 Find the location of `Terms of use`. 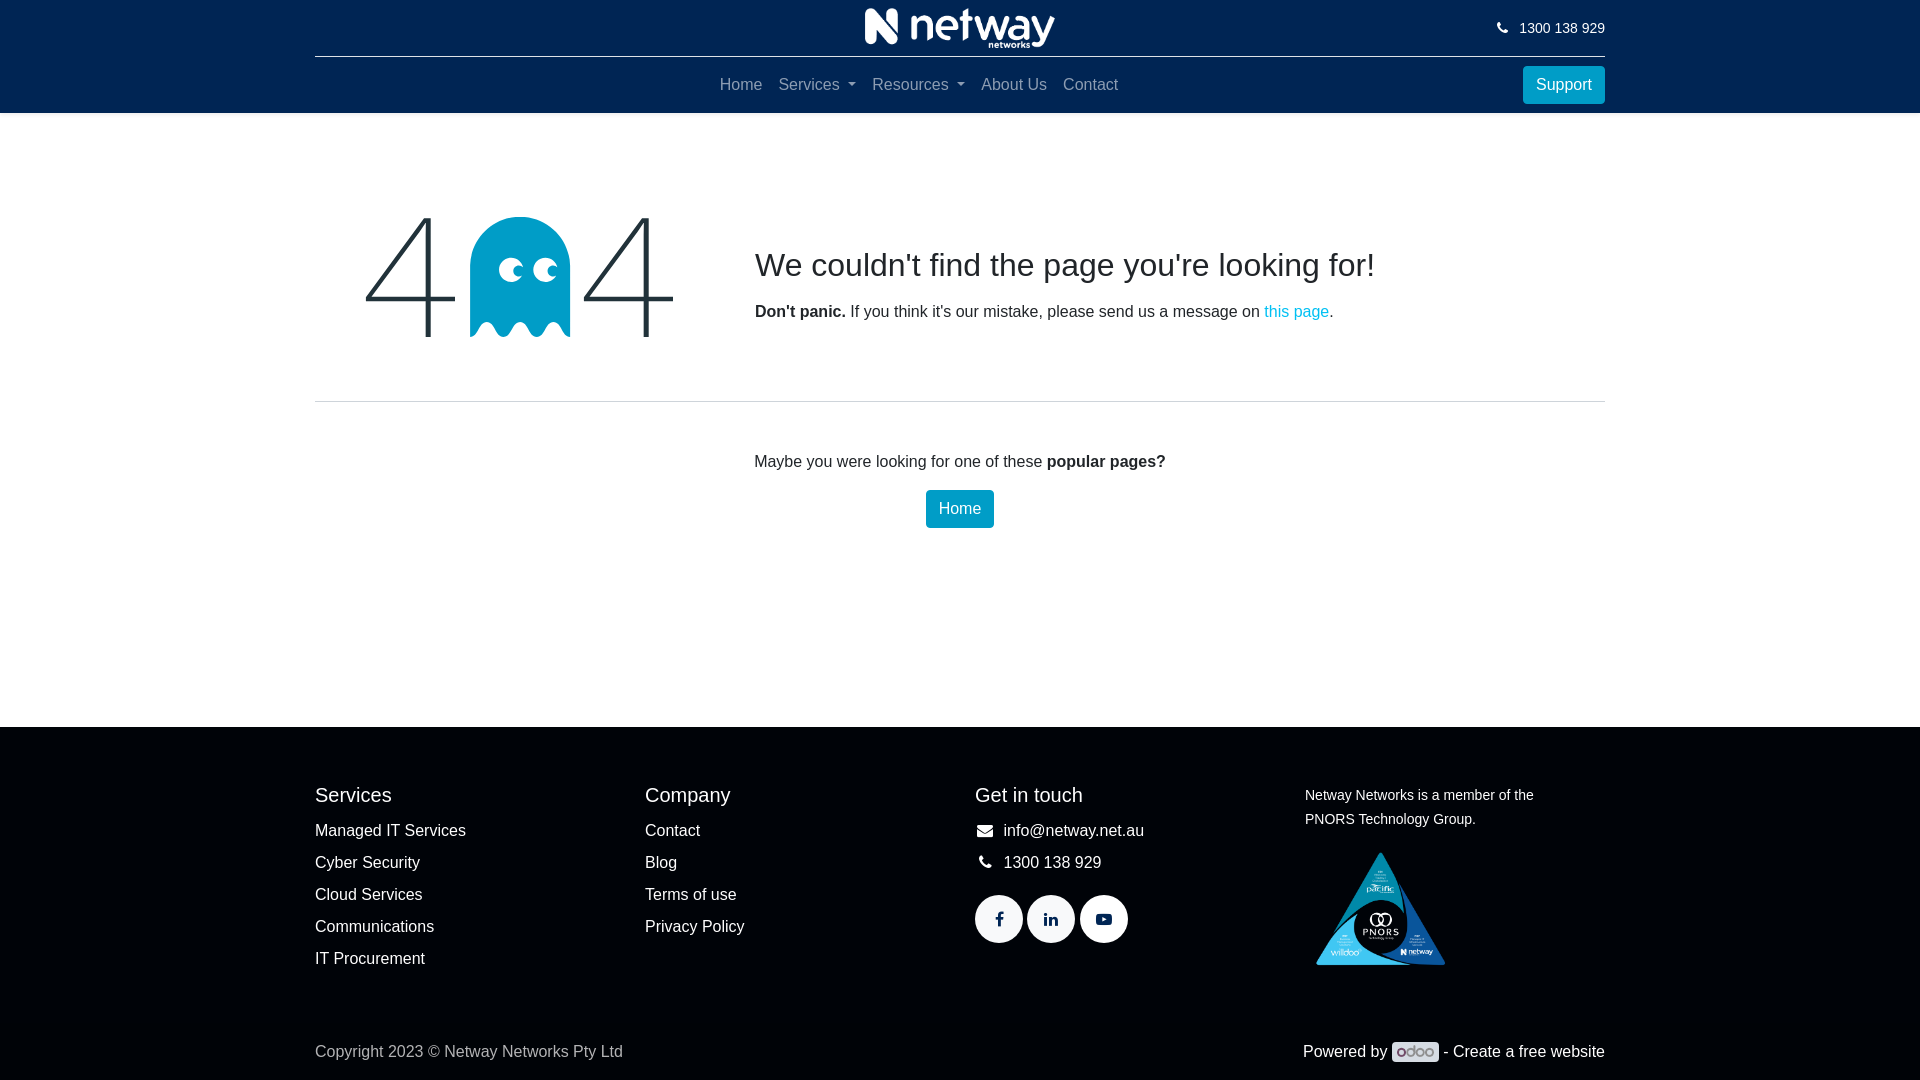

Terms of use is located at coordinates (691, 894).